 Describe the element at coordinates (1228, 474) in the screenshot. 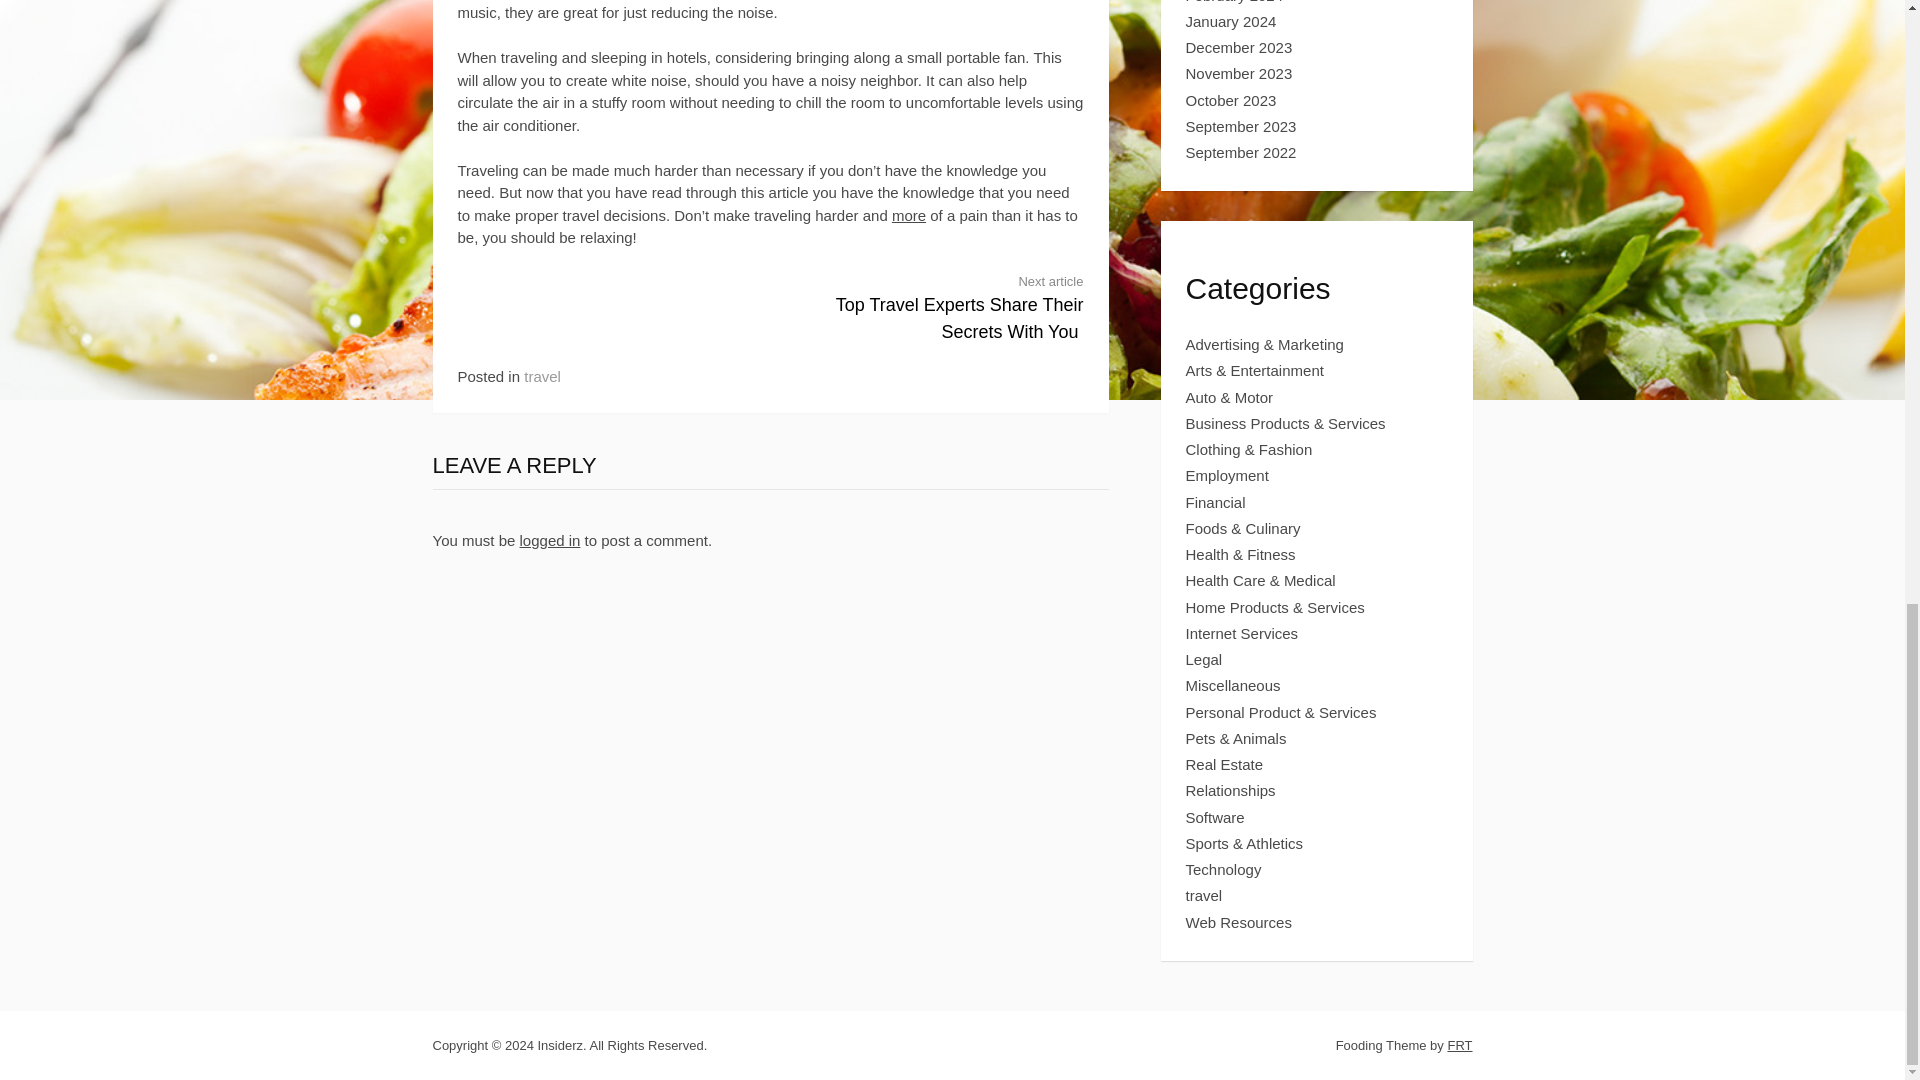

I see `Employment` at that location.